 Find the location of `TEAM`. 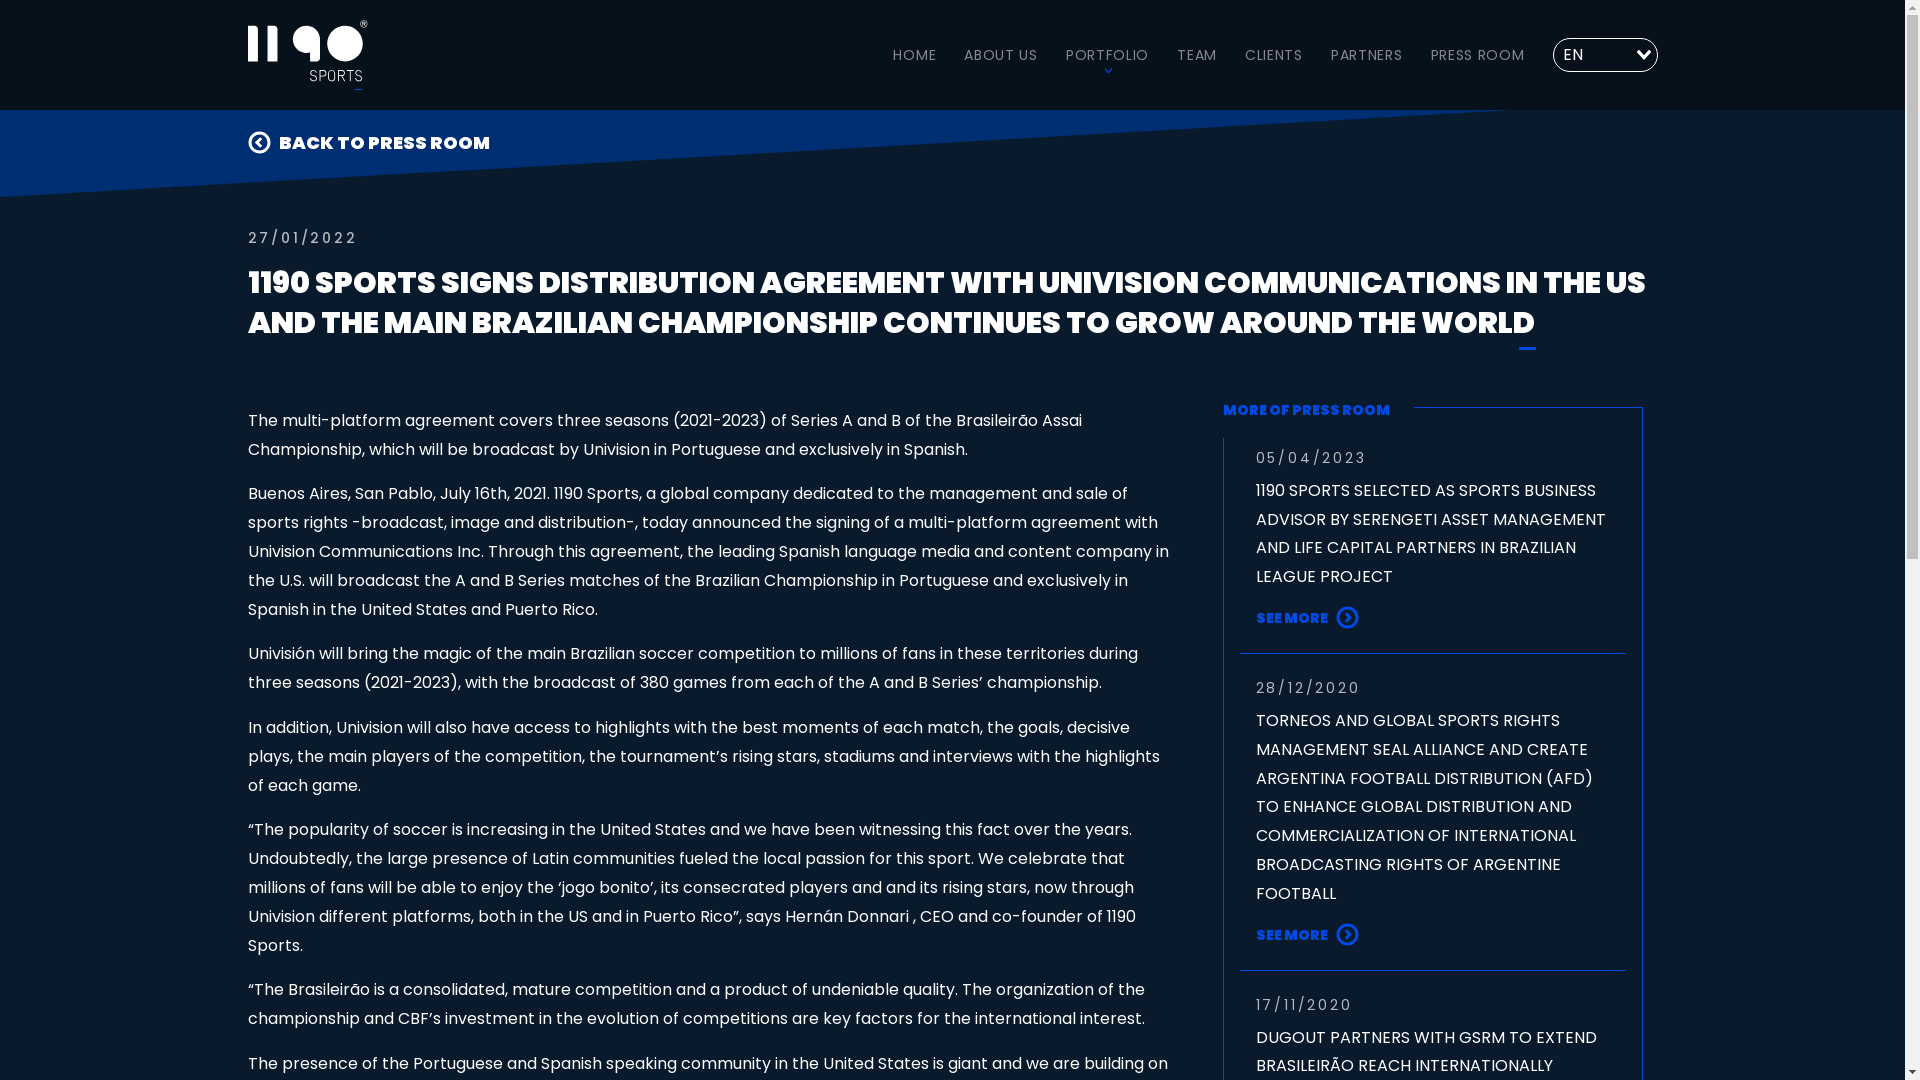

TEAM is located at coordinates (1197, 56).